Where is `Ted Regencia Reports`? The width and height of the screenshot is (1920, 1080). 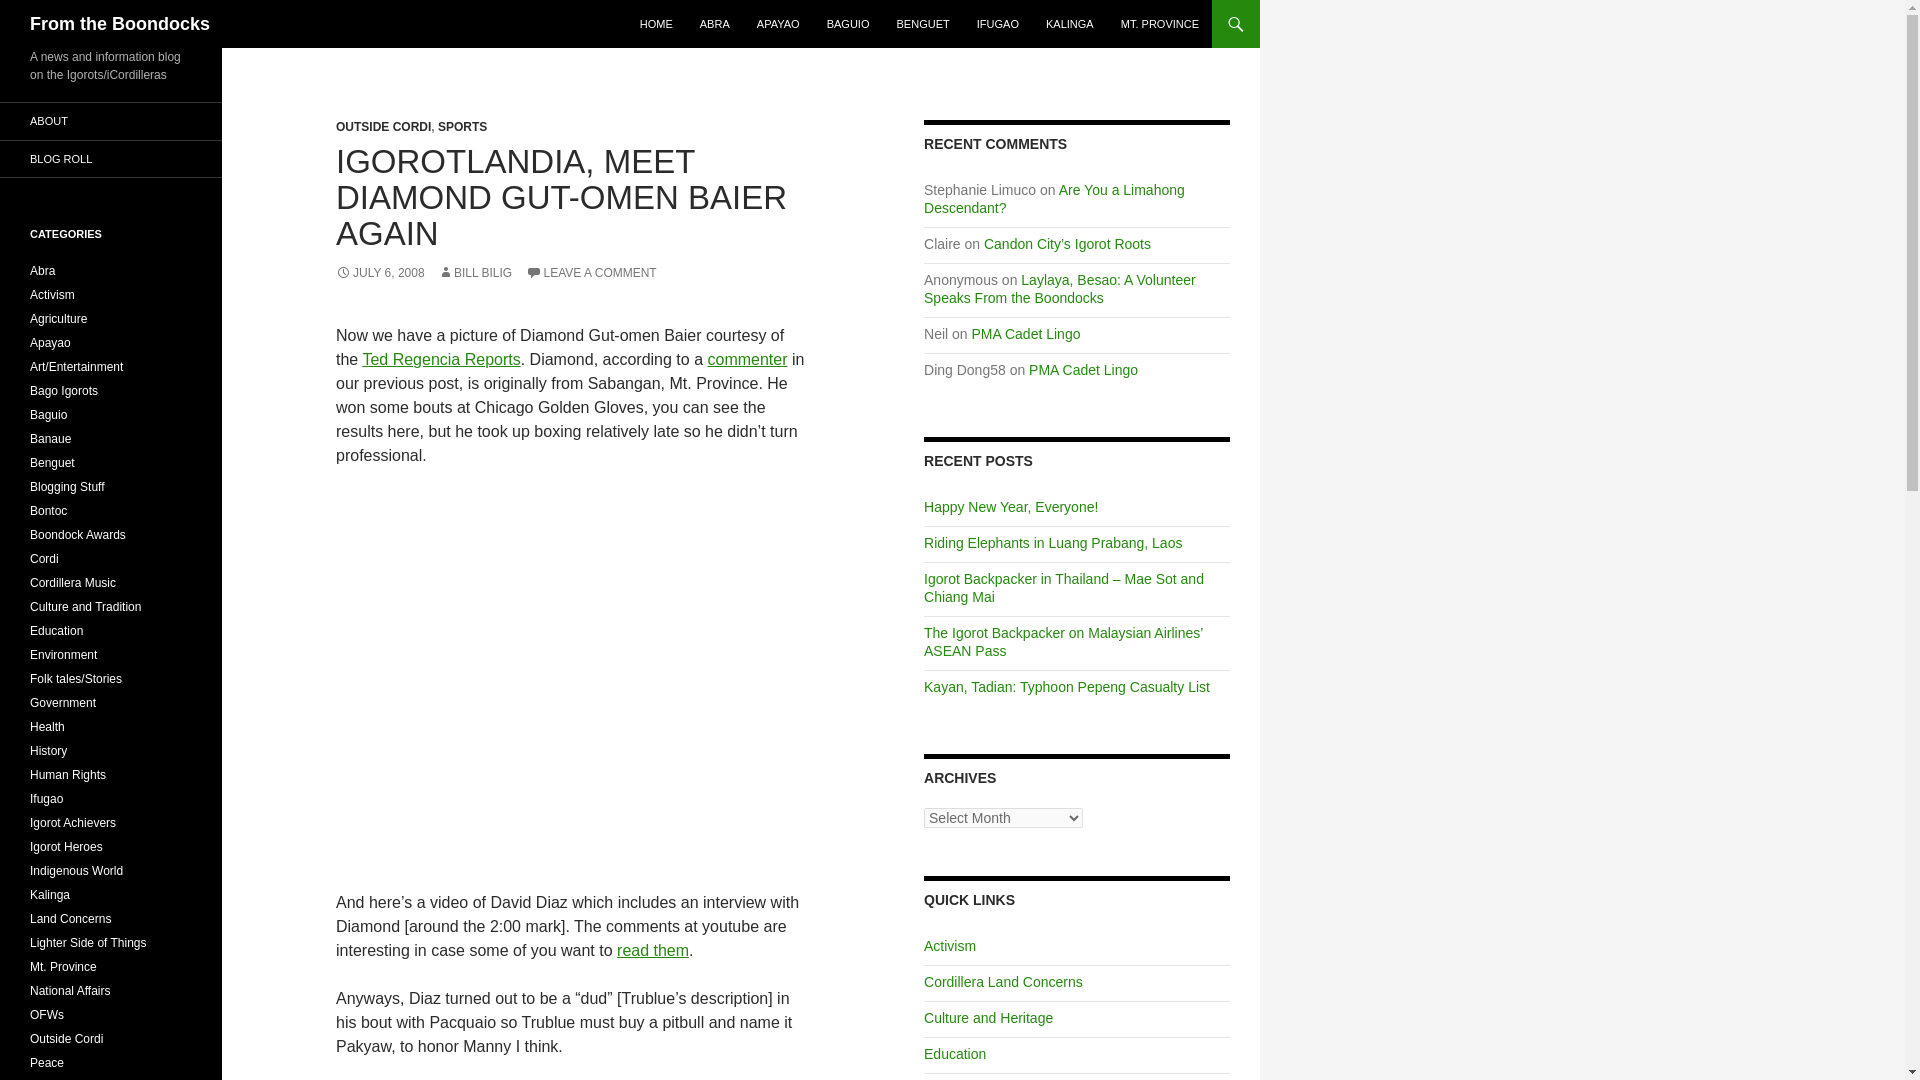
Ted Regencia Reports is located at coordinates (441, 360).